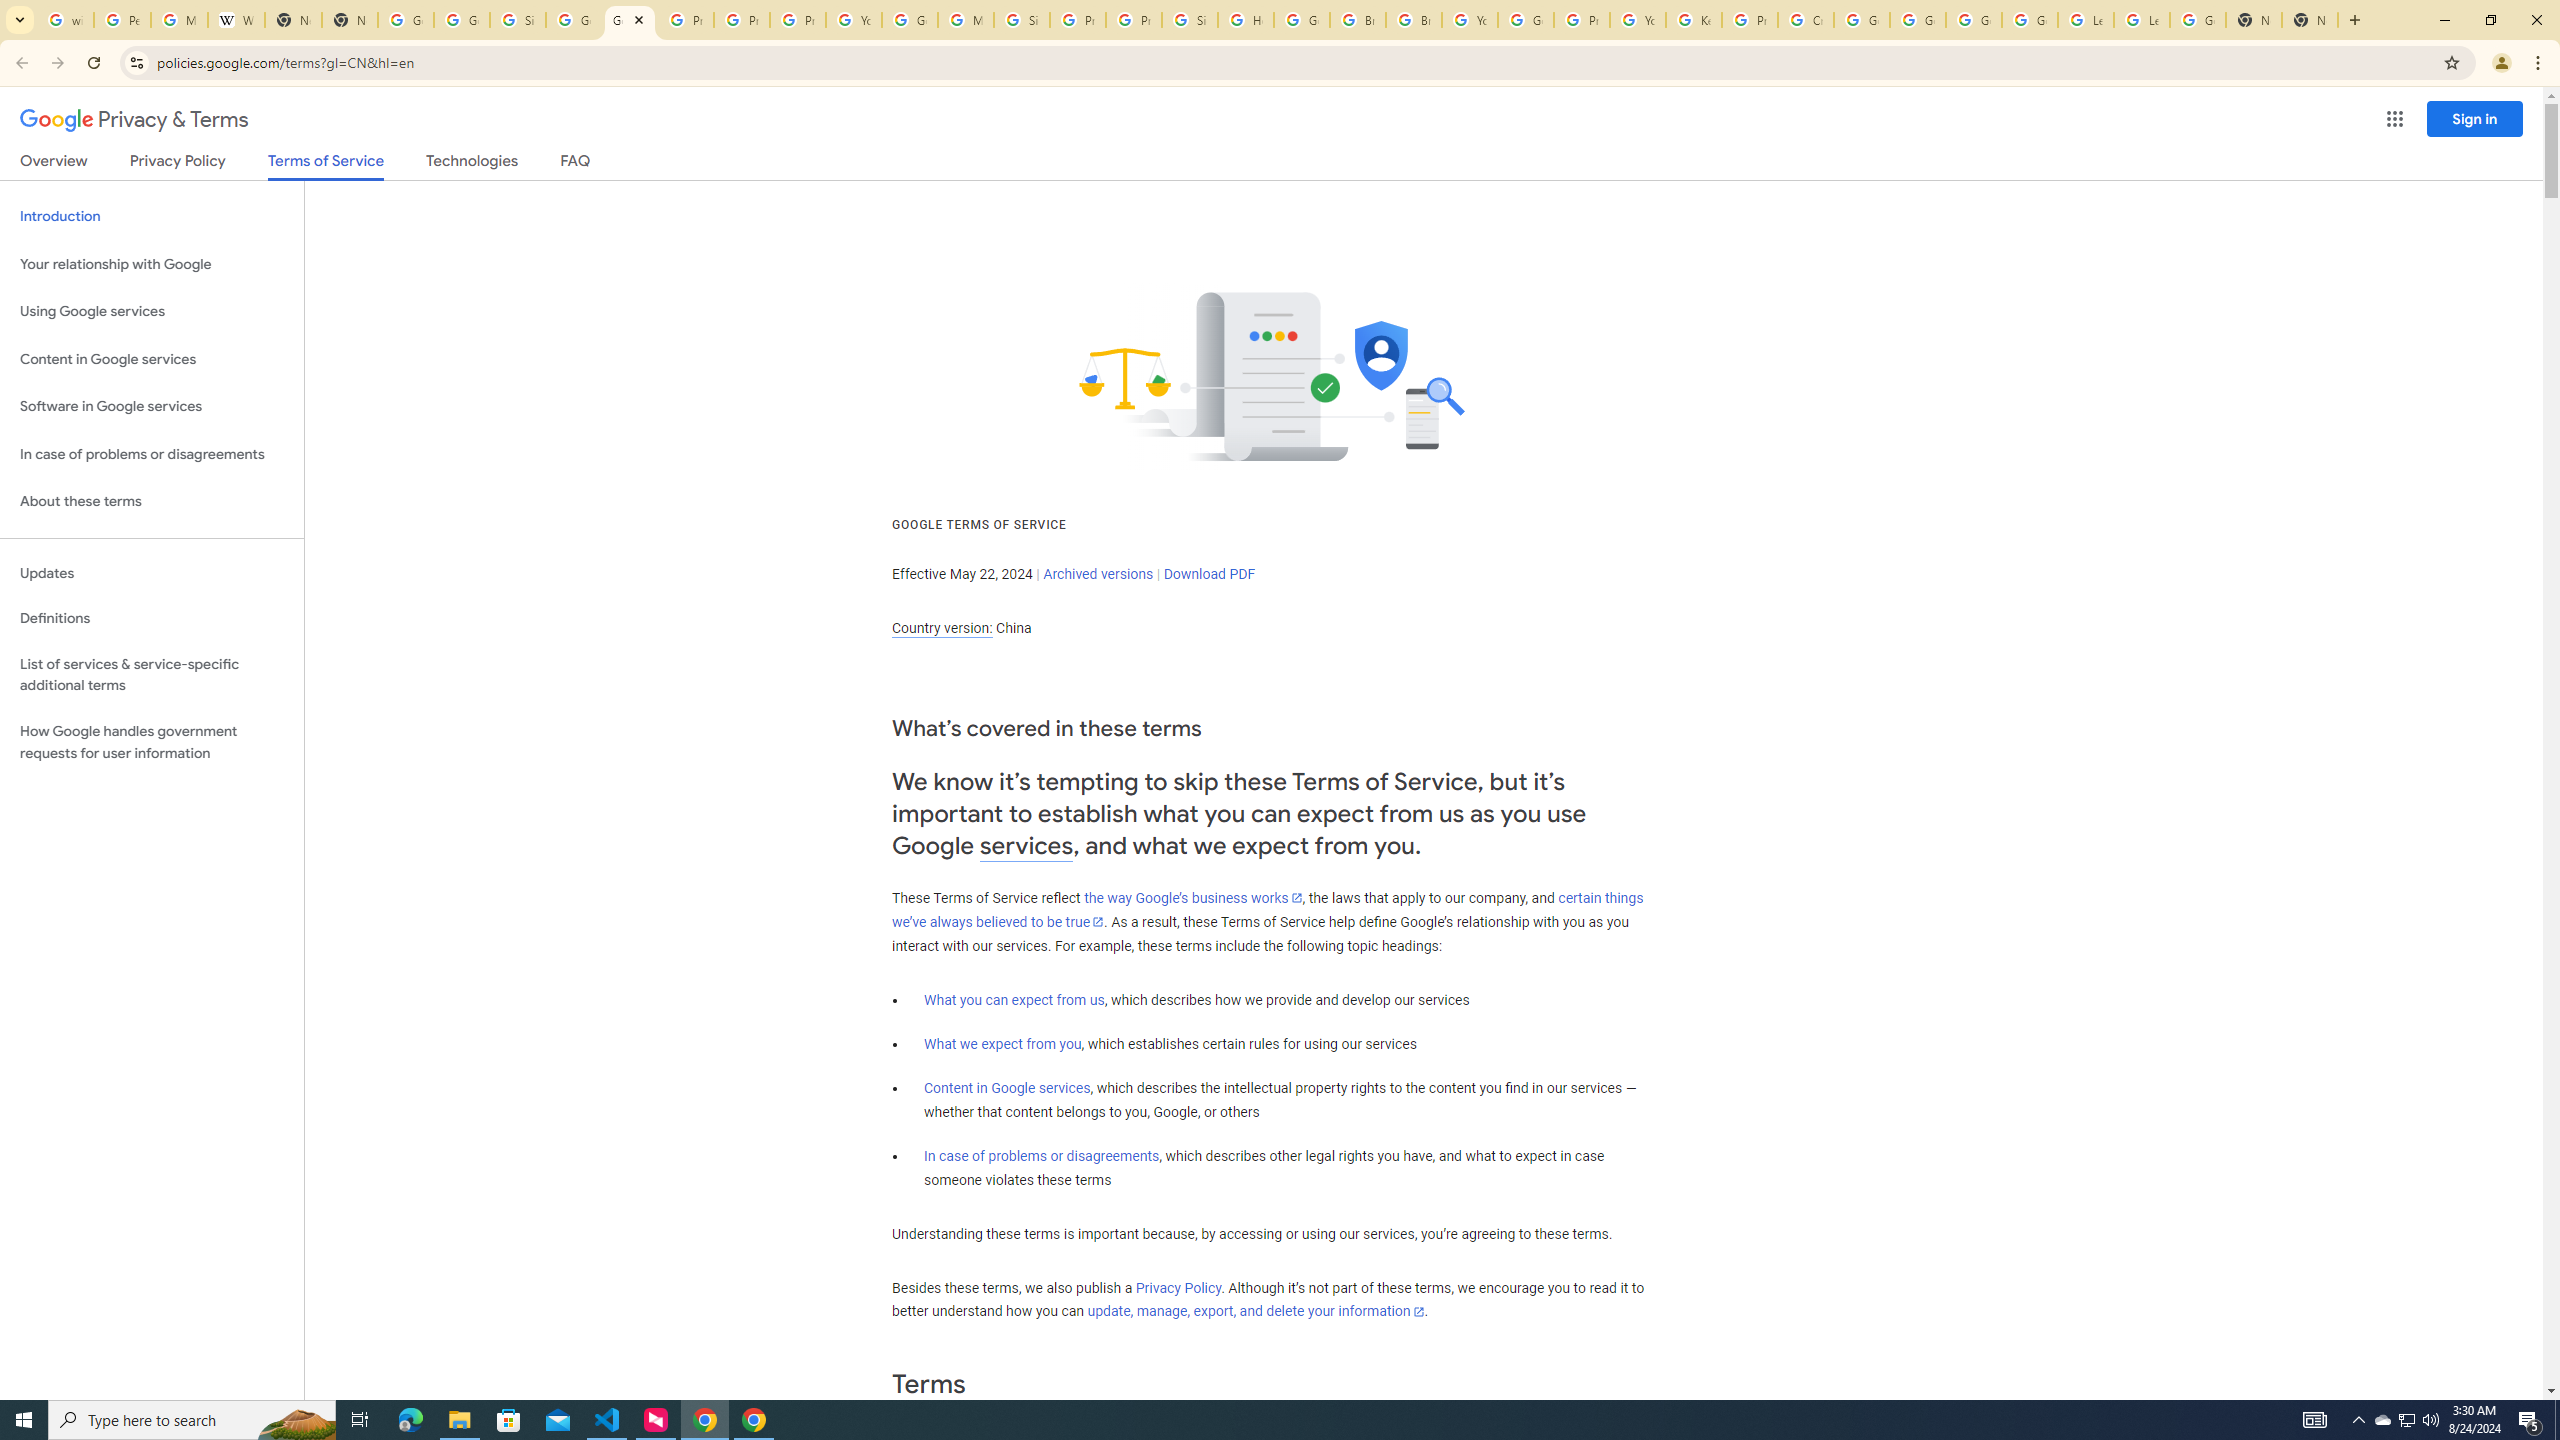  Describe the element at coordinates (152, 674) in the screenshot. I see `List of services & service-specific additional terms` at that location.